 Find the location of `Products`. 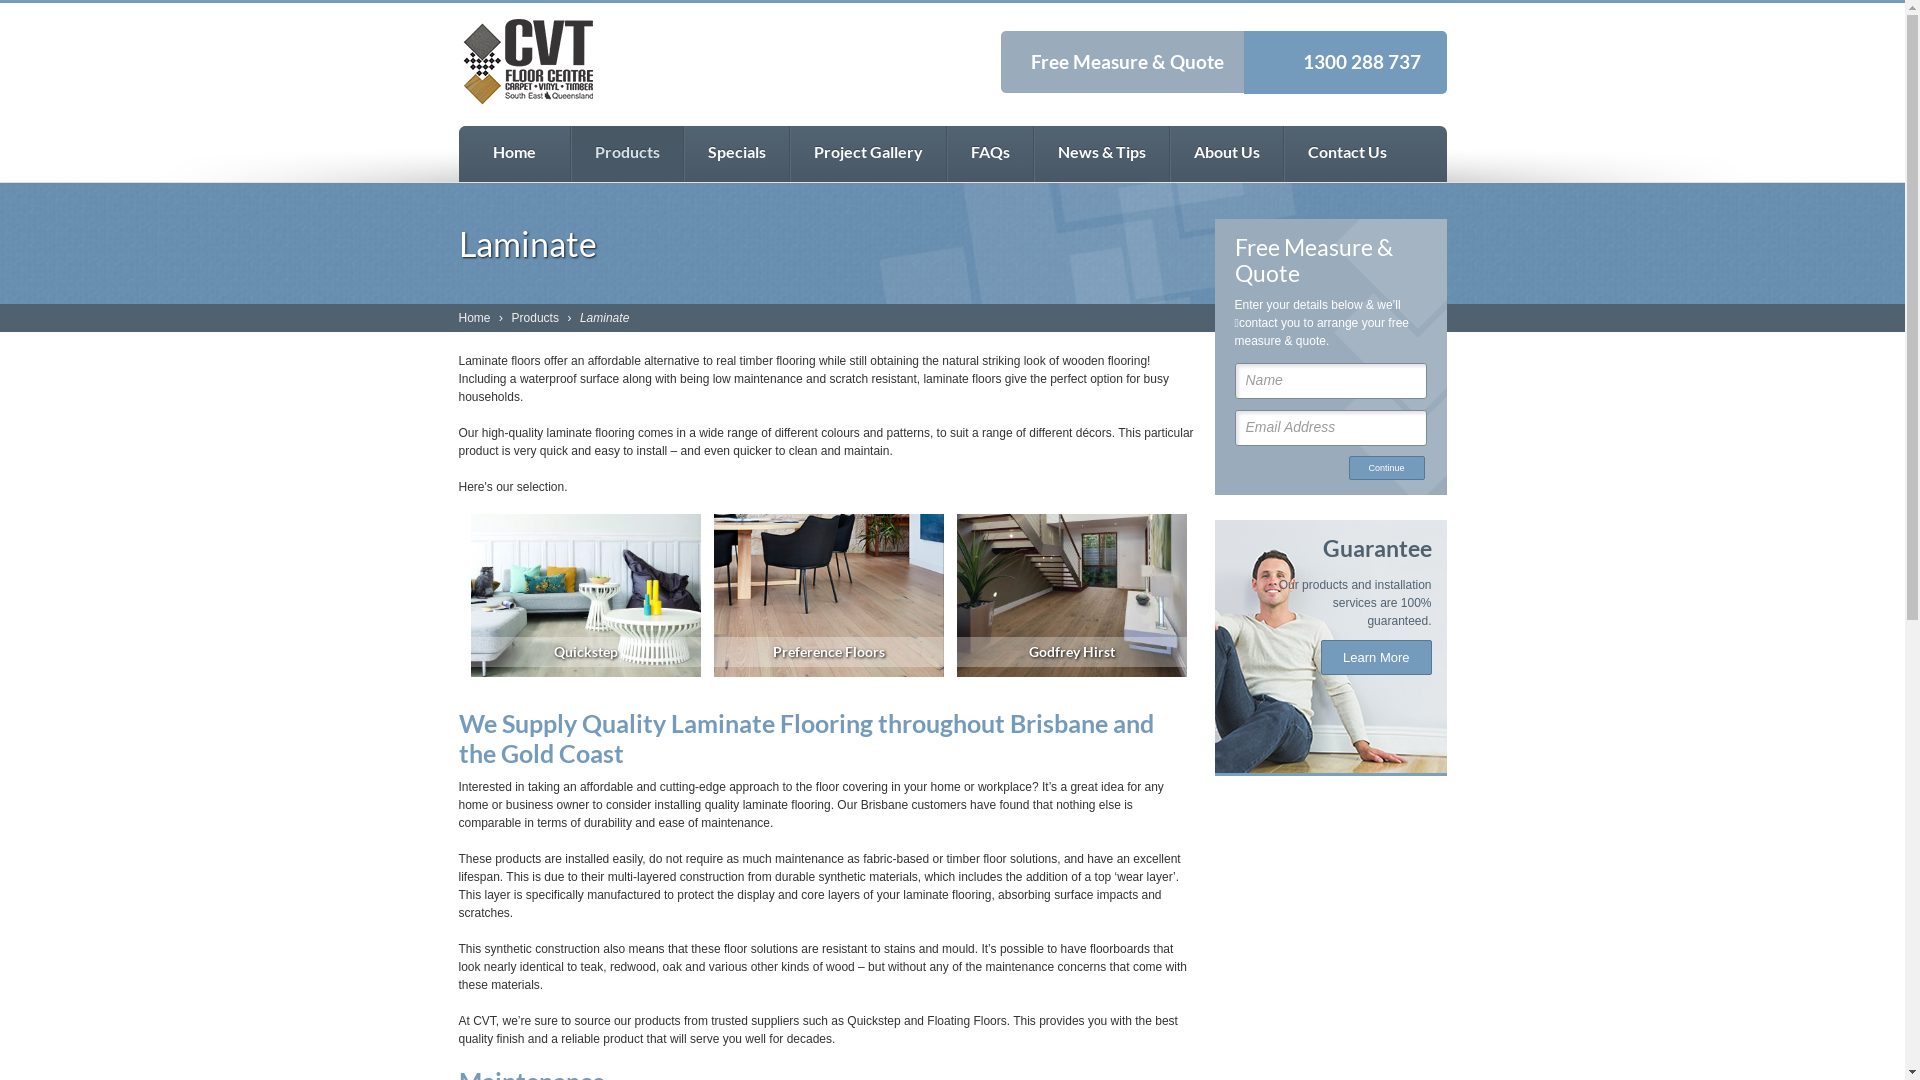

Products is located at coordinates (626, 154).